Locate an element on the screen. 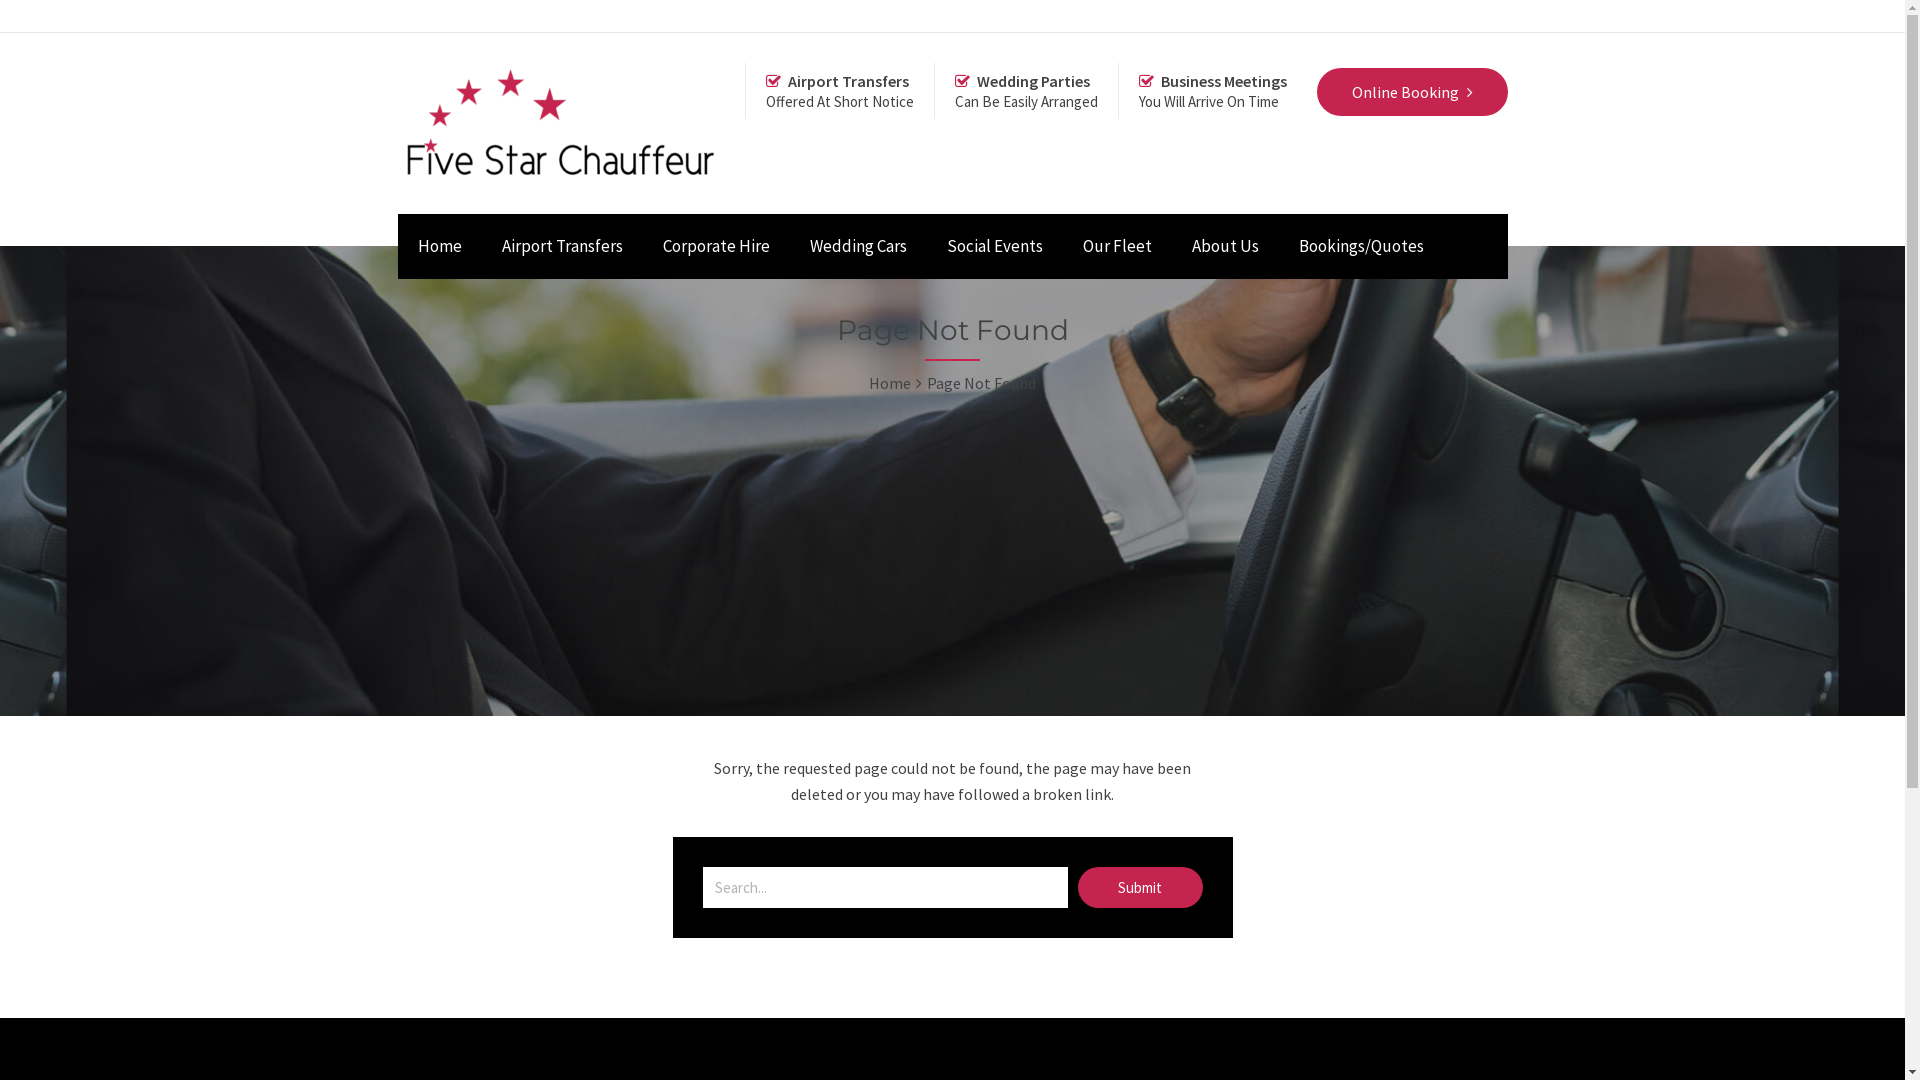  Social Events is located at coordinates (994, 246).